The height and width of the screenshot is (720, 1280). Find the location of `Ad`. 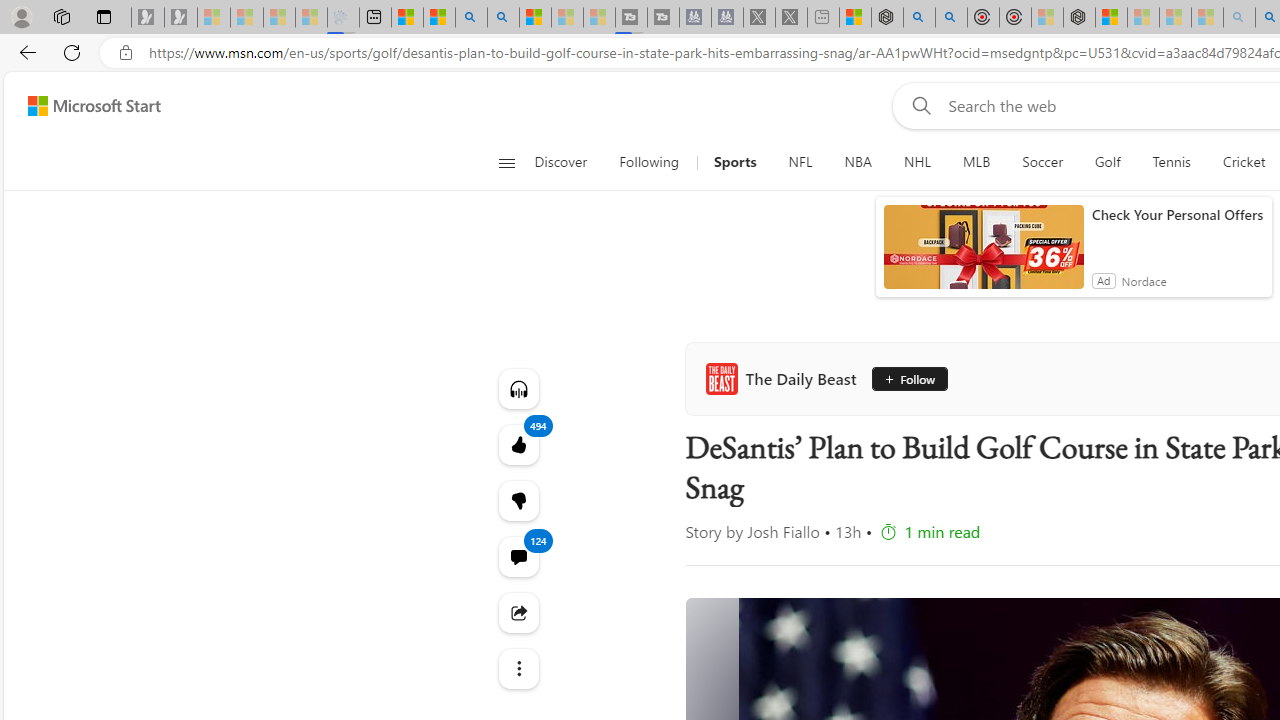

Ad is located at coordinates (1103, 280).